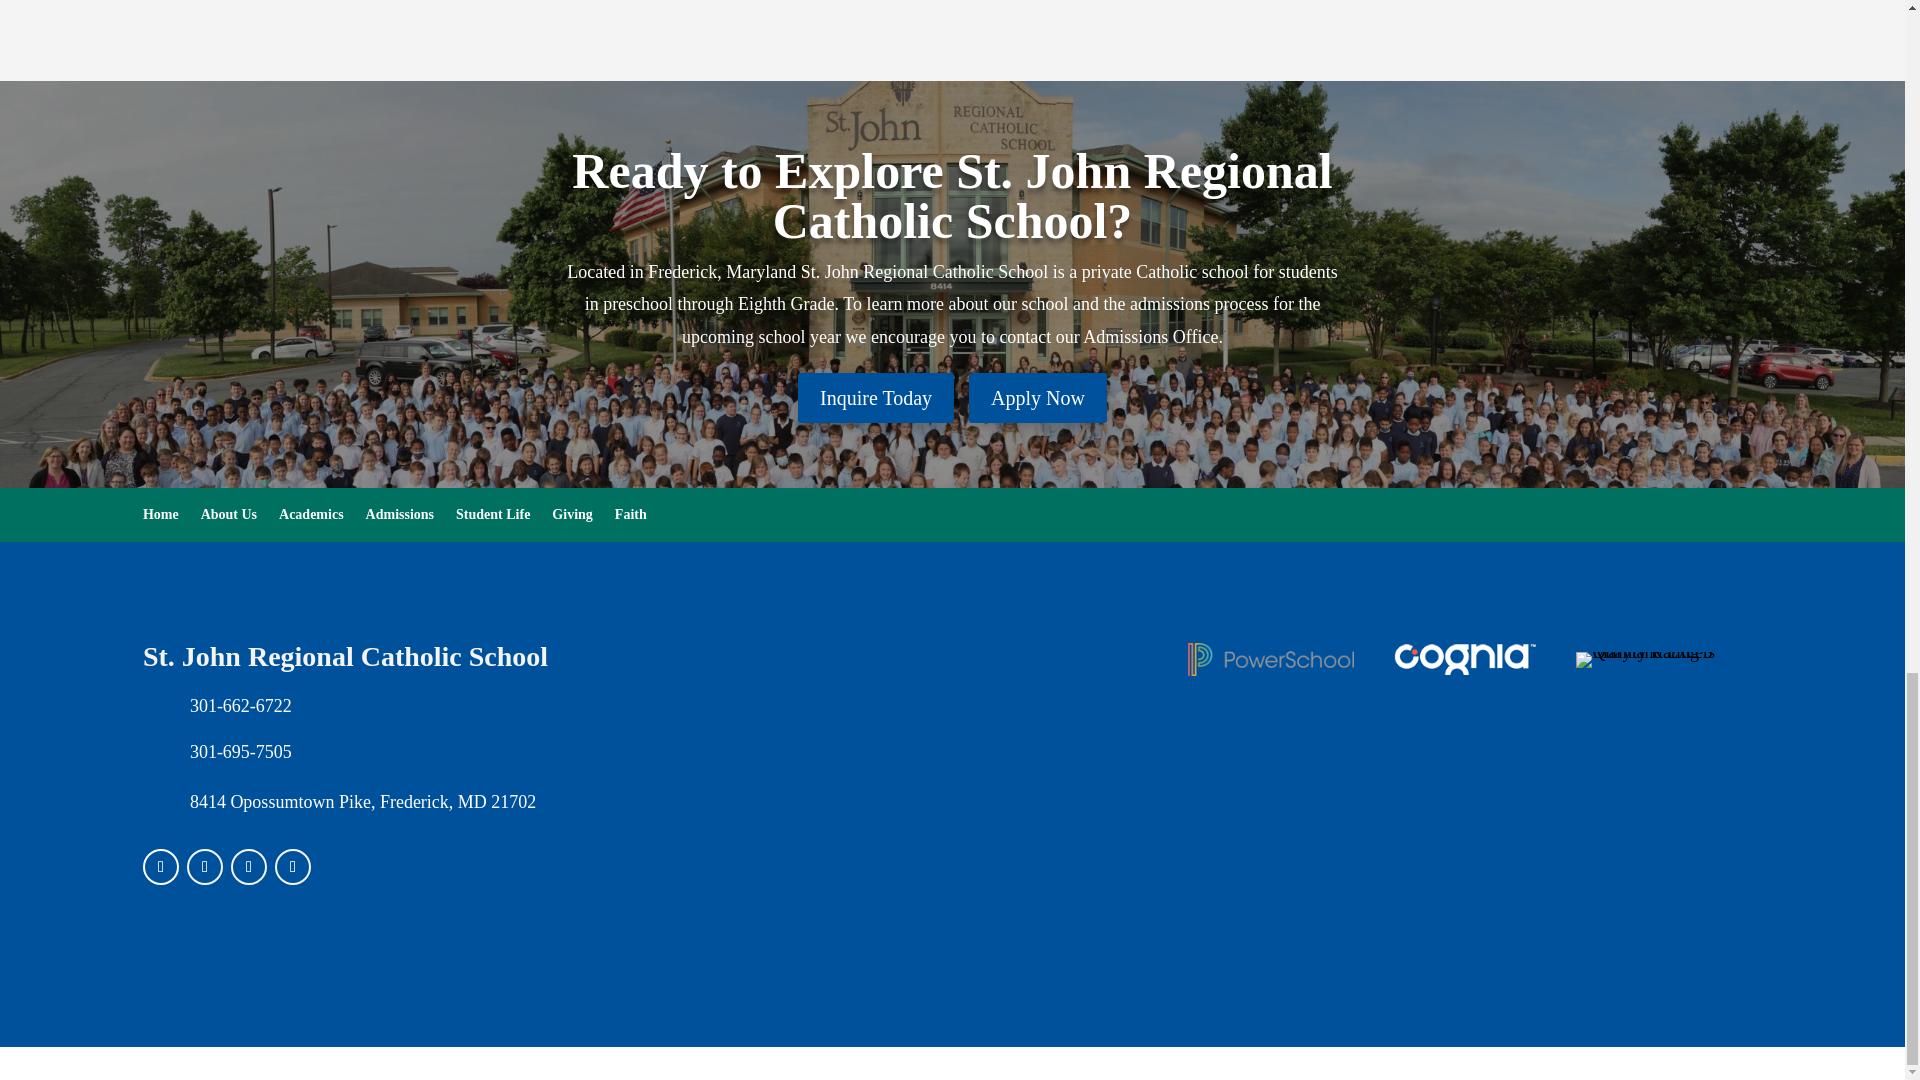 The width and height of the screenshot is (1920, 1080). I want to click on cognia-logo, so click(1465, 659).